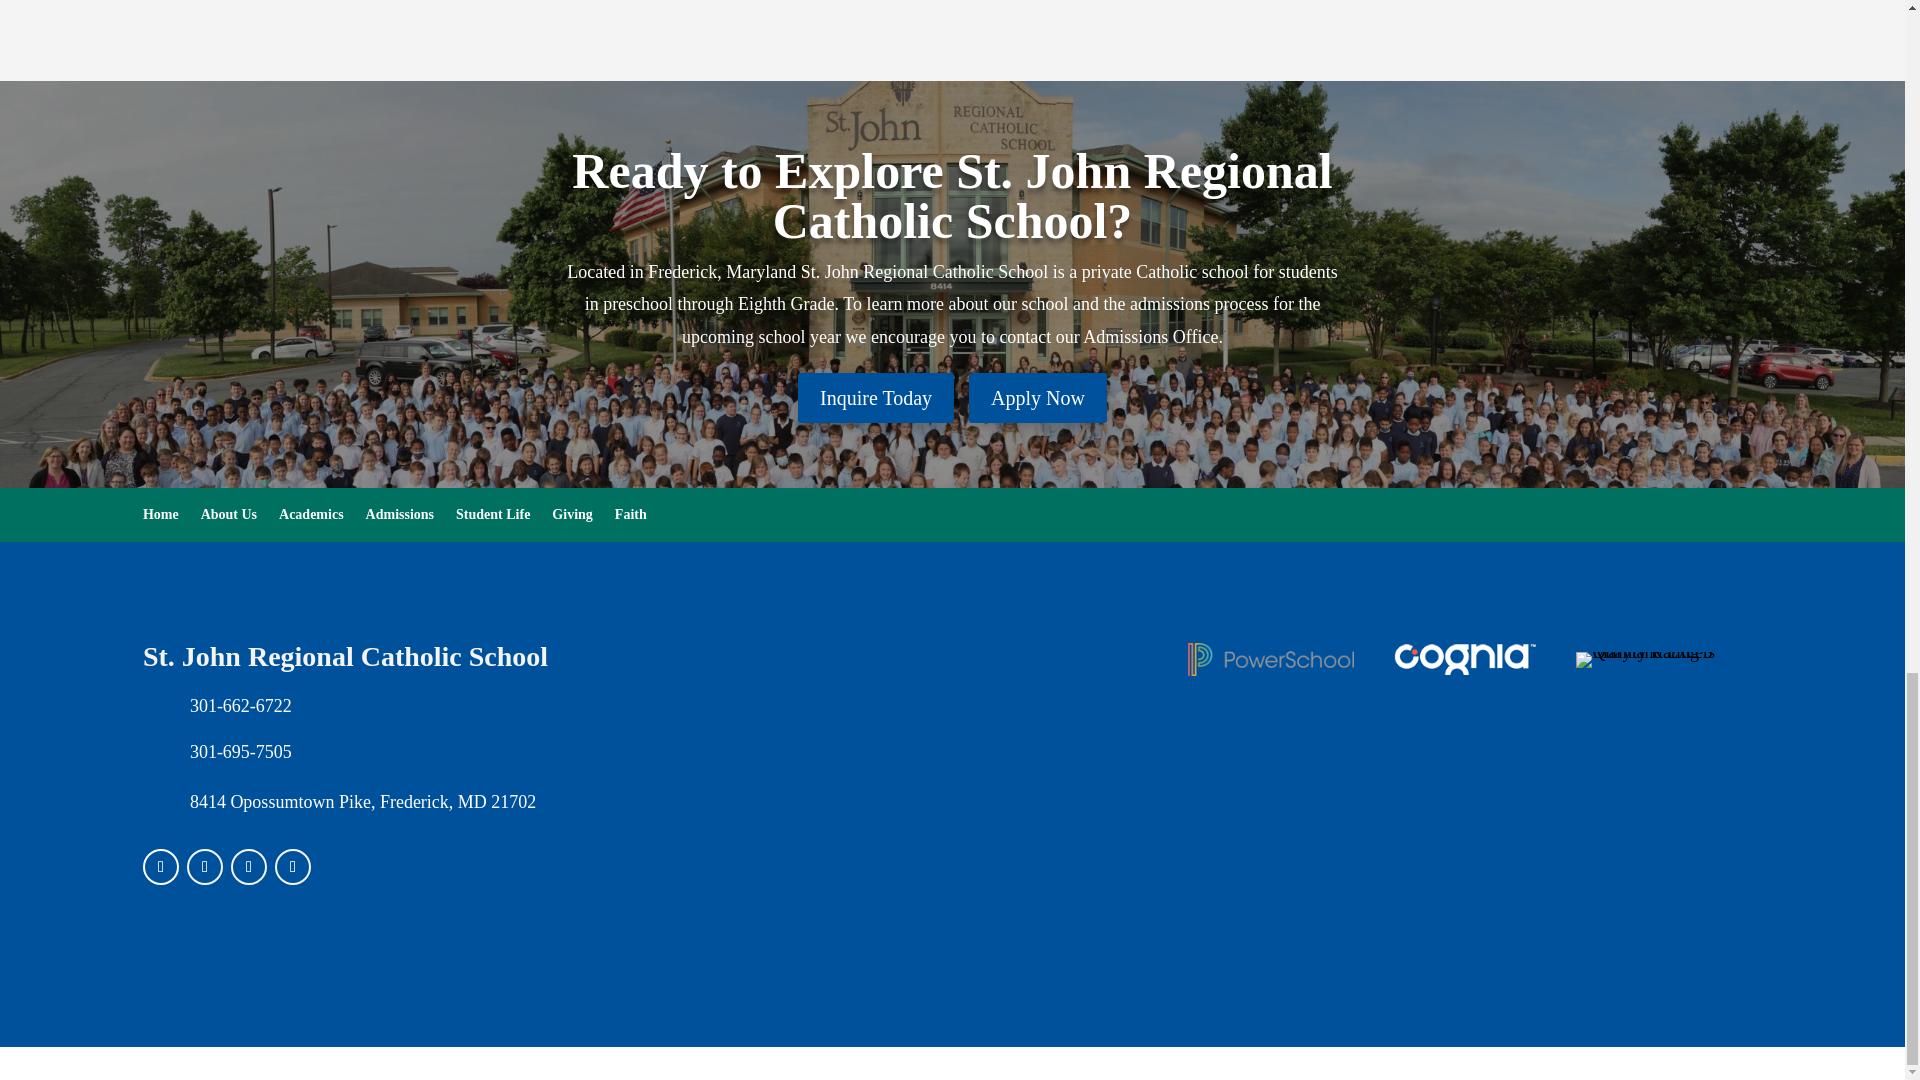 The width and height of the screenshot is (1920, 1080). I want to click on cognia-logo, so click(1465, 659).